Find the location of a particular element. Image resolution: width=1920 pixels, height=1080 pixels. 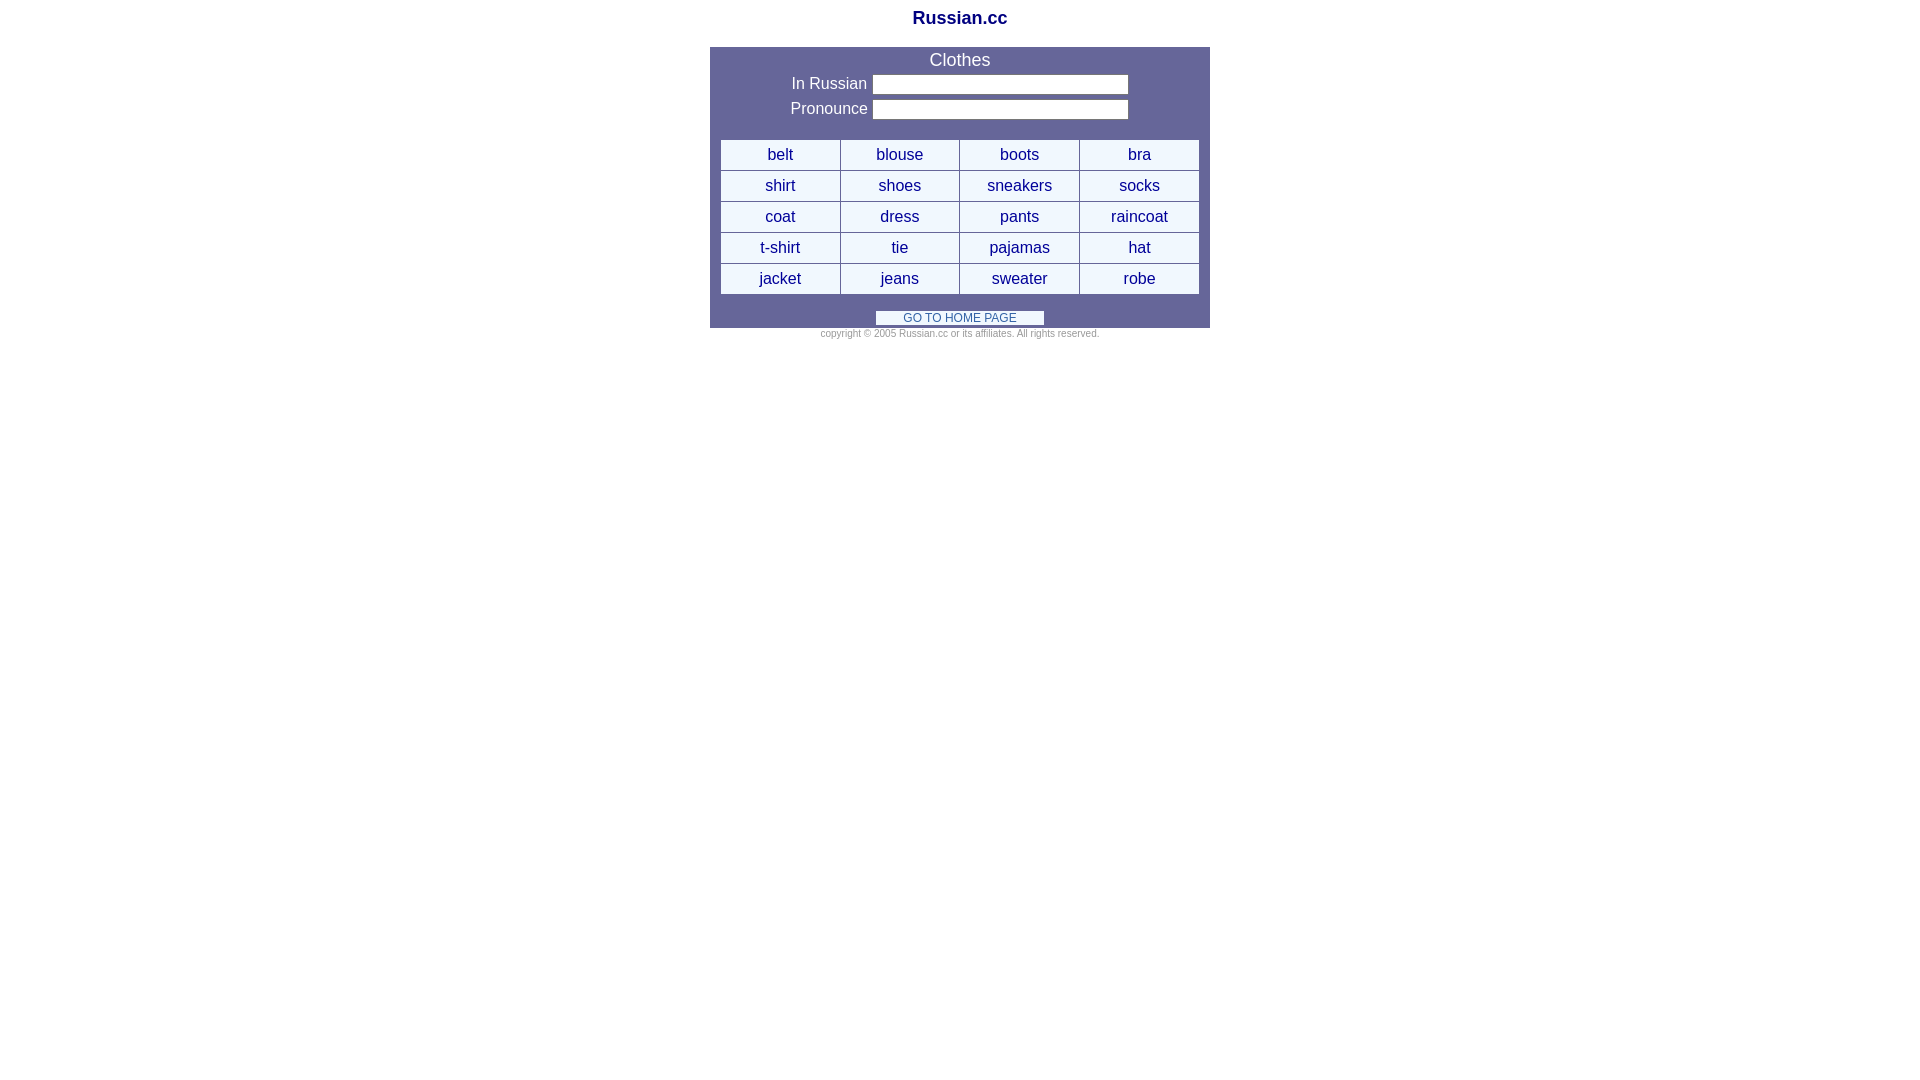

belt is located at coordinates (780, 156).